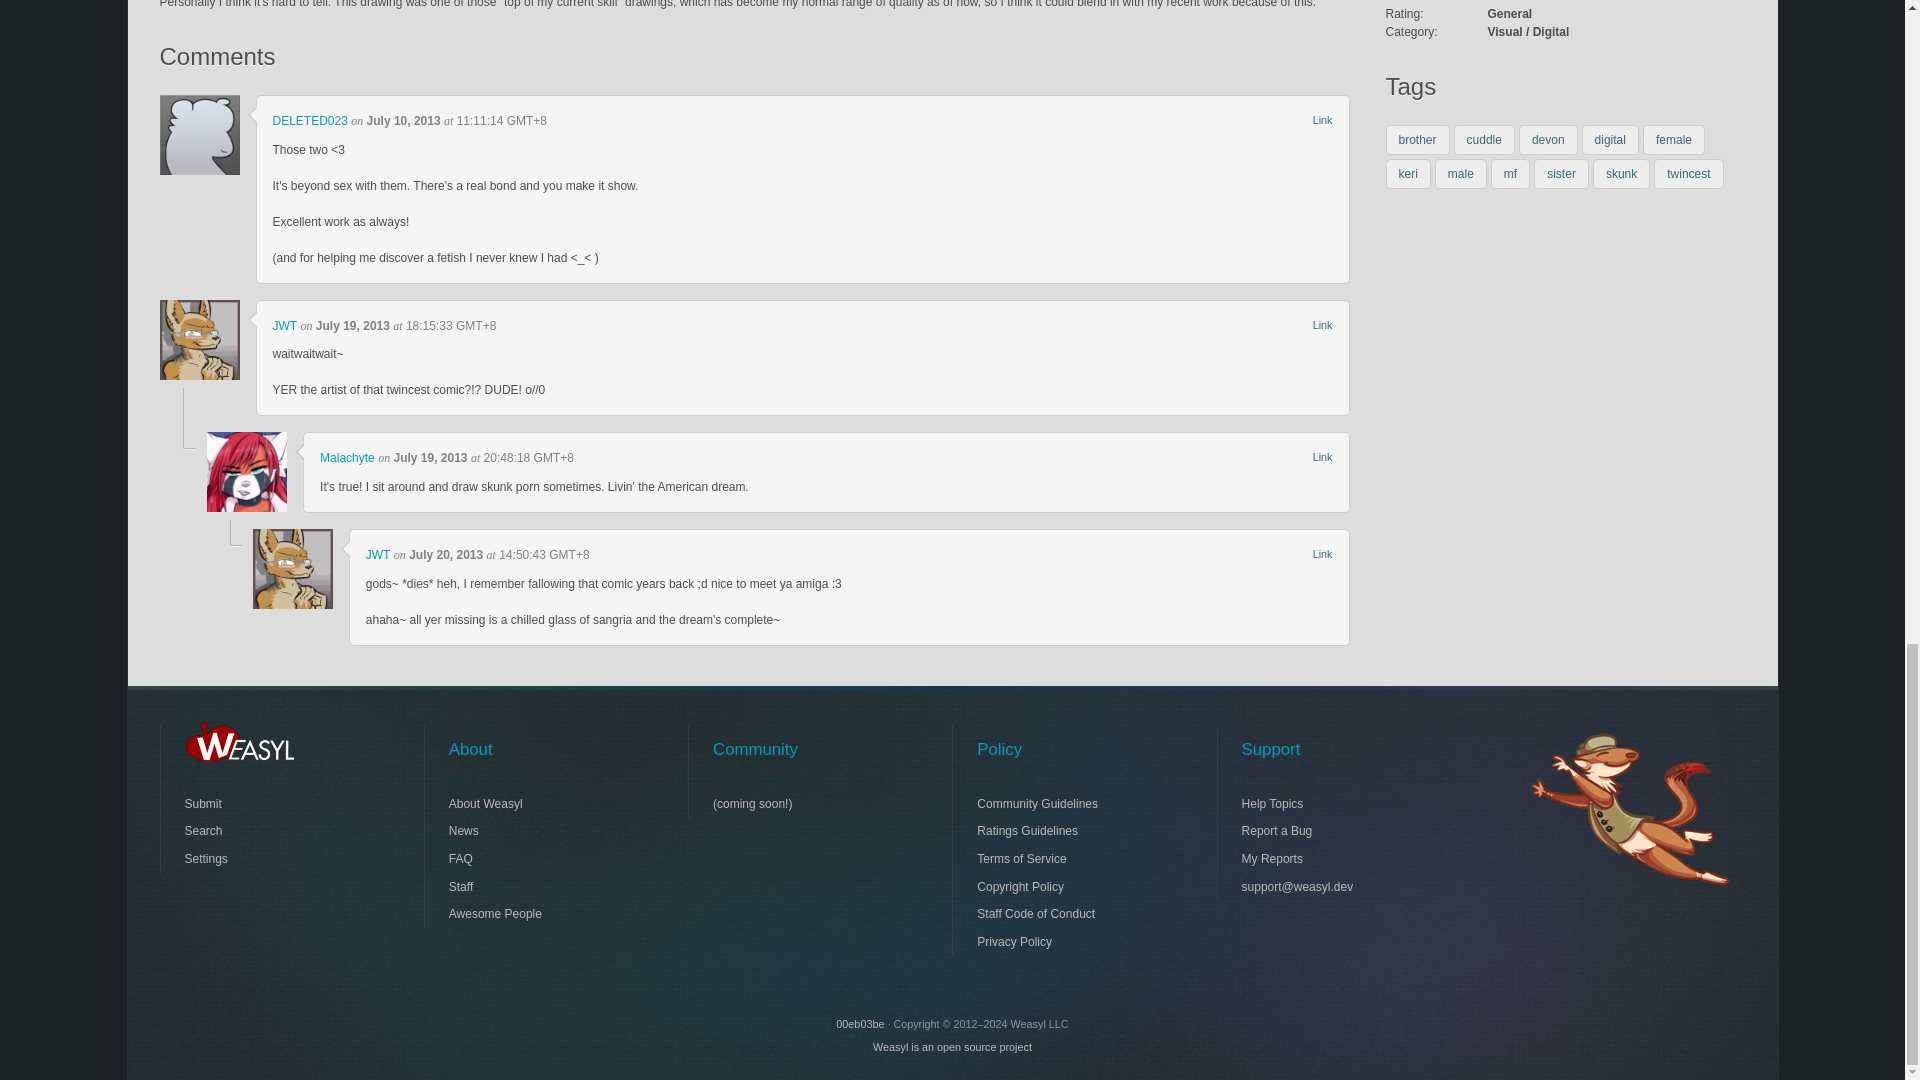 The image size is (1920, 1080). I want to click on male, so click(1460, 174).